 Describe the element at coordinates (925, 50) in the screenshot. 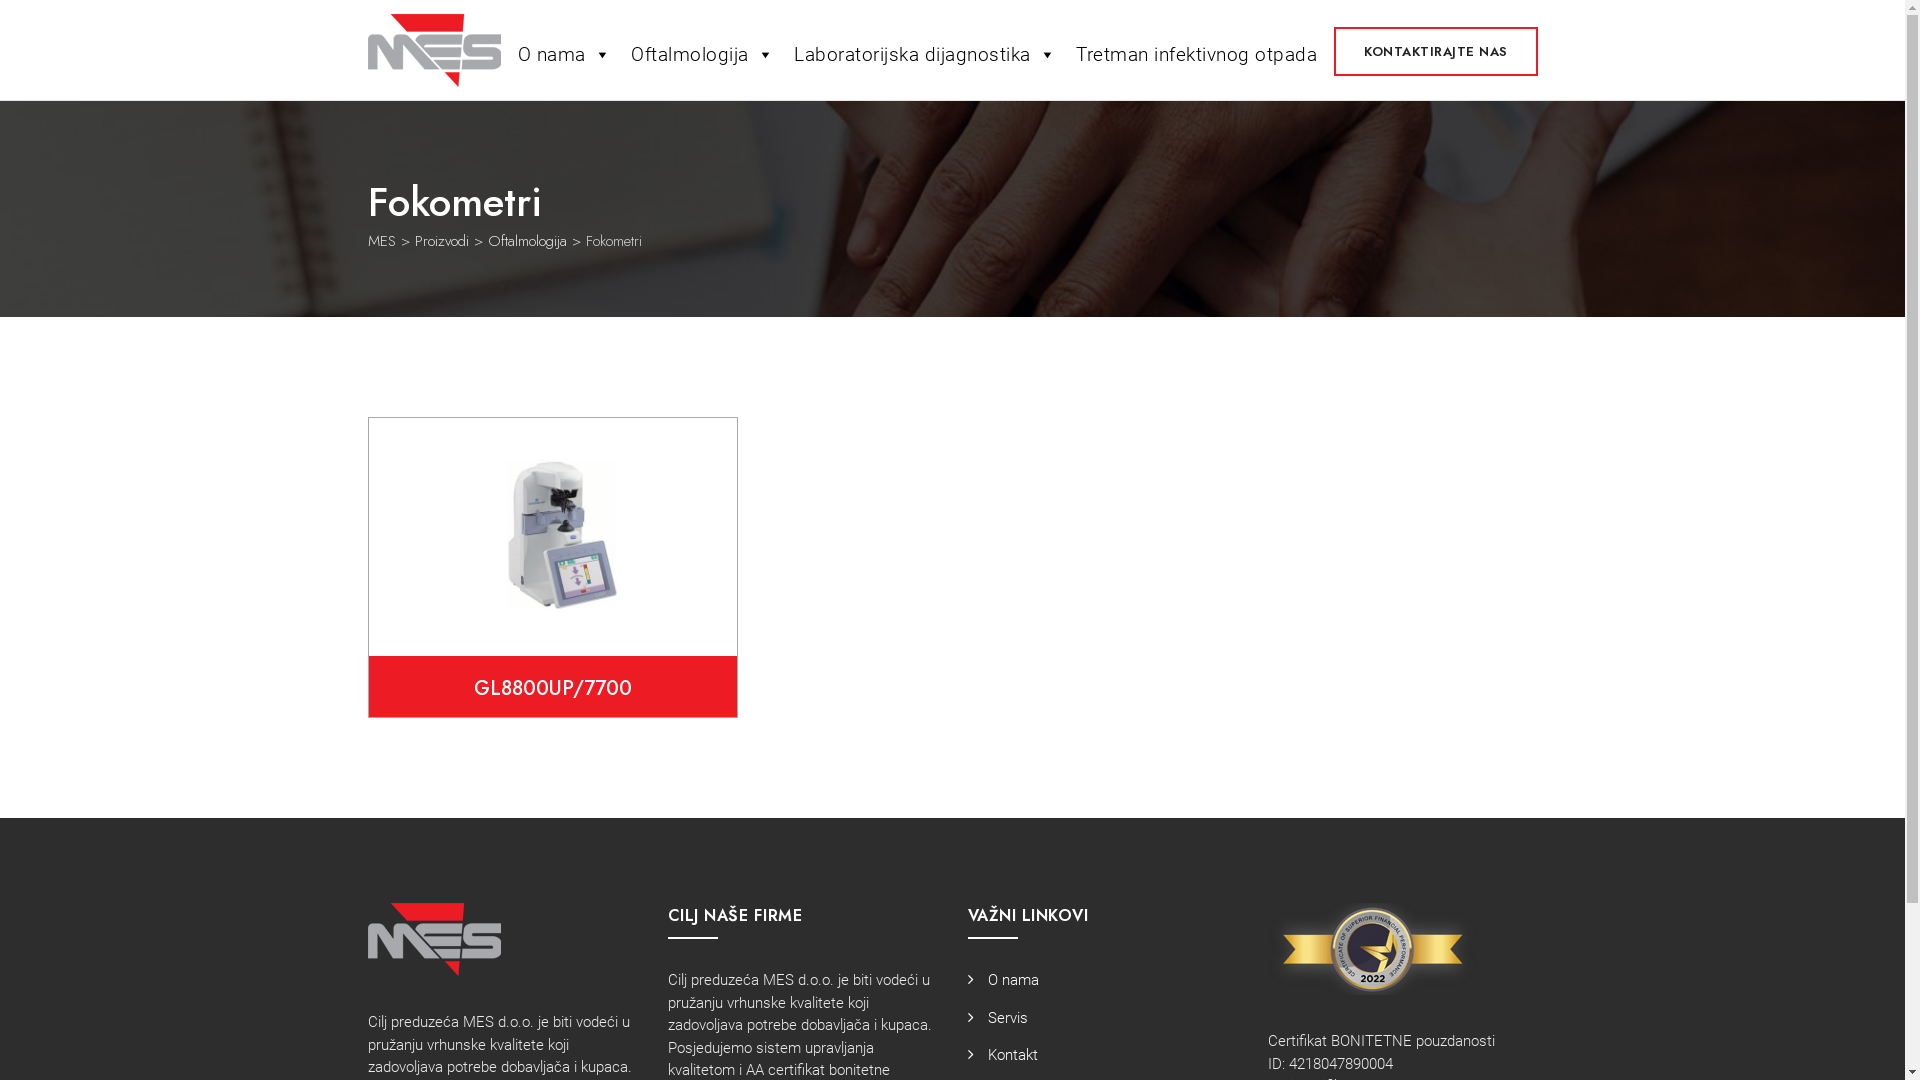

I see `Laboratorijska dijagnostika` at that location.